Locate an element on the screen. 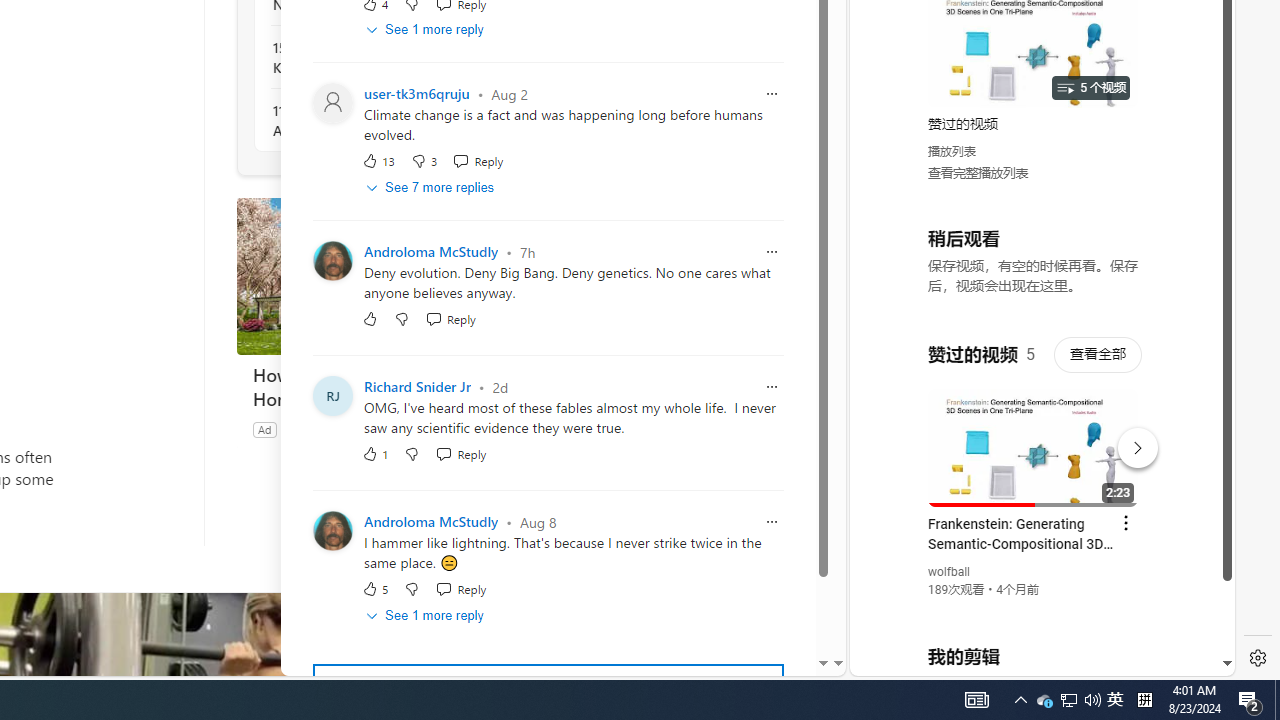 The width and height of the screenshot is (1280, 720). Reply Reply Comment is located at coordinates (461, 588).